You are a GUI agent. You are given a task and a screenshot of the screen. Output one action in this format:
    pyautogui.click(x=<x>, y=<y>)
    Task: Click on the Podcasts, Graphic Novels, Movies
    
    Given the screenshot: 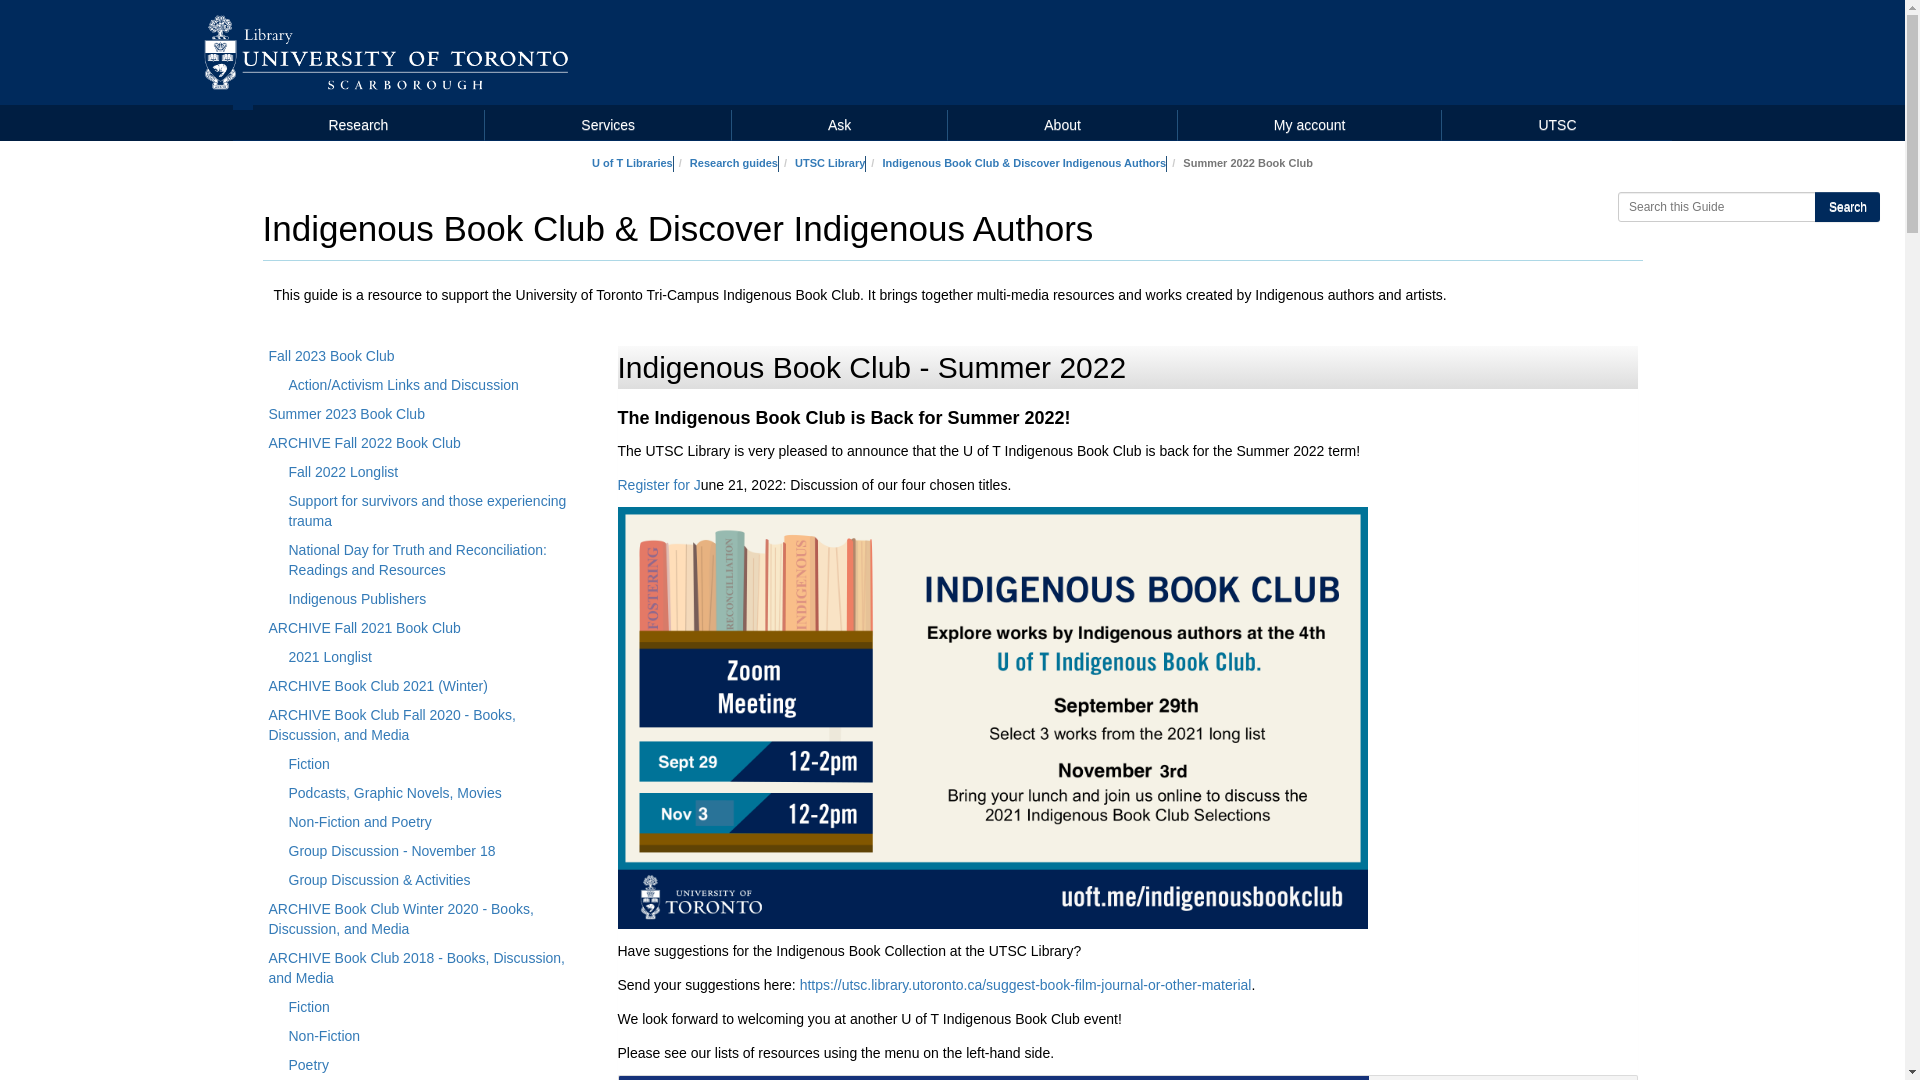 What is the action you would take?
    pyautogui.click(x=438, y=796)
    